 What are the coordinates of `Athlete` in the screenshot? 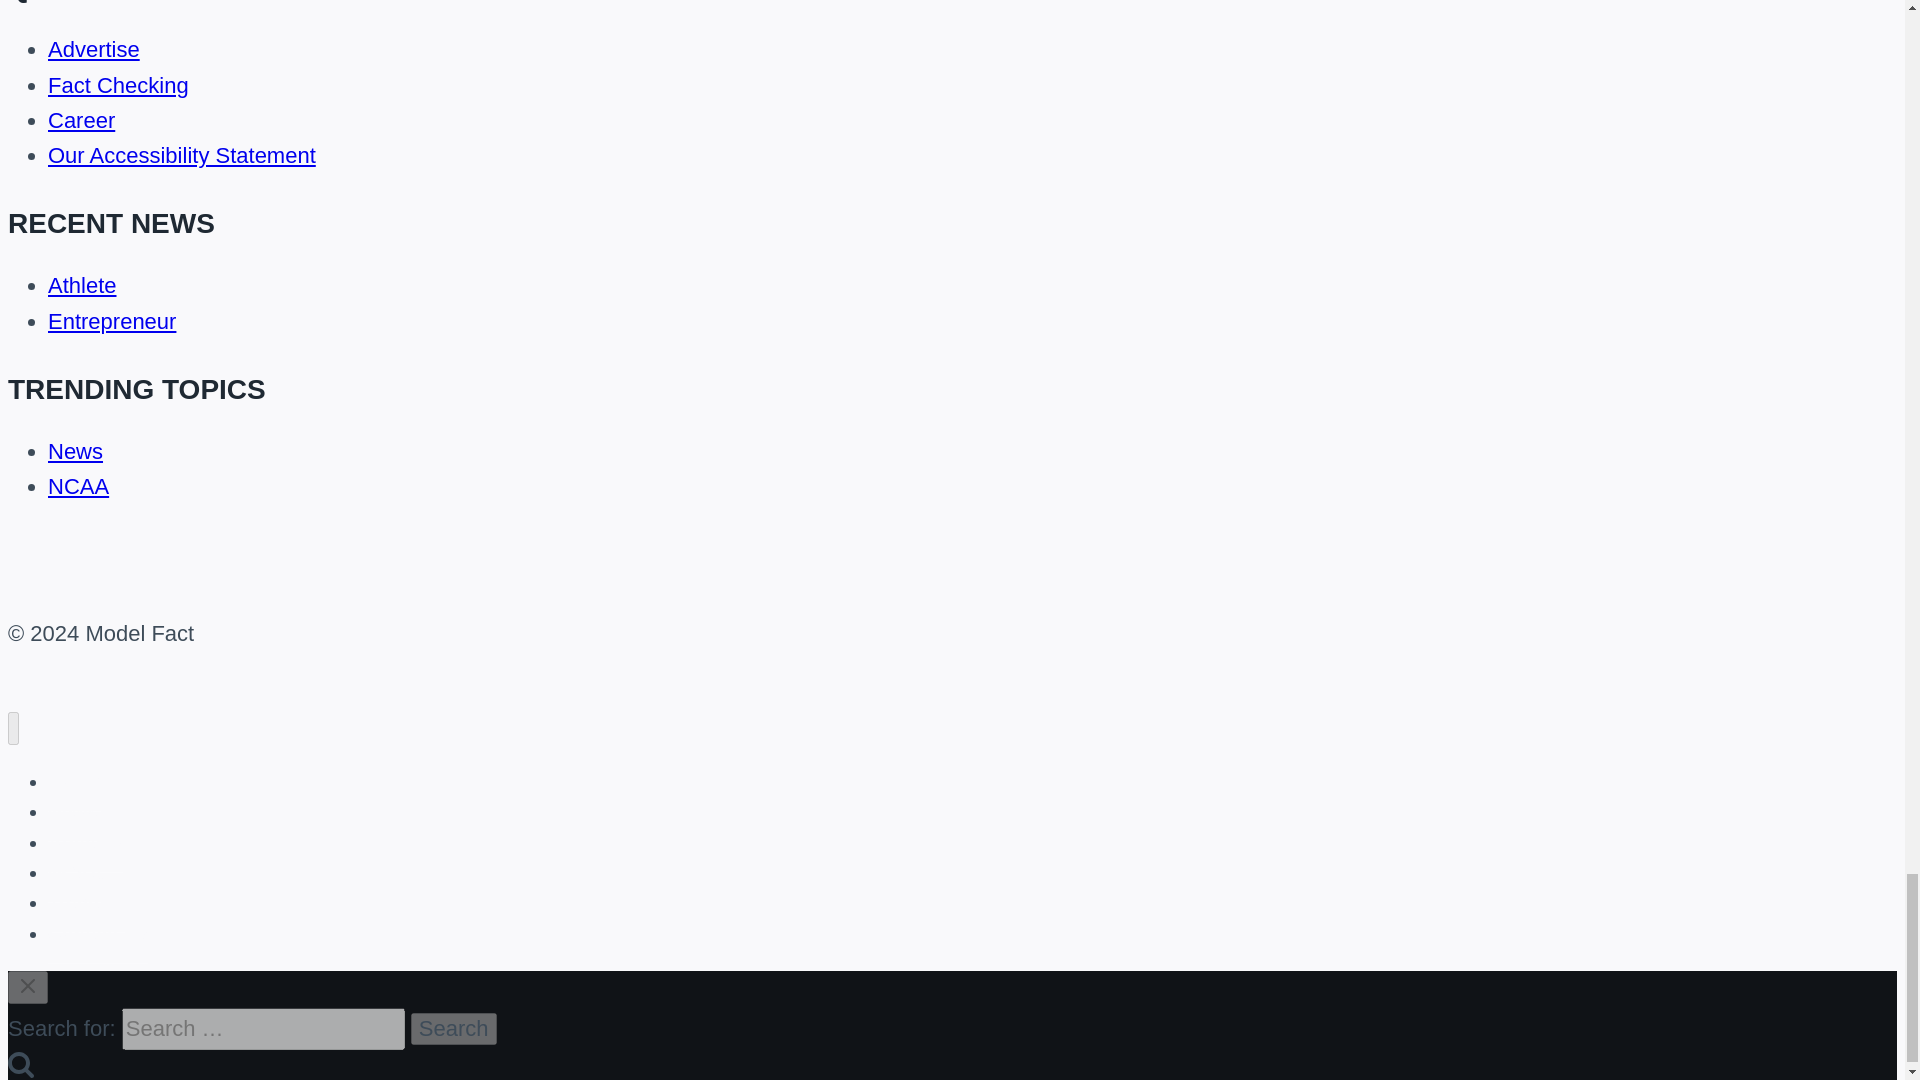 It's located at (82, 286).